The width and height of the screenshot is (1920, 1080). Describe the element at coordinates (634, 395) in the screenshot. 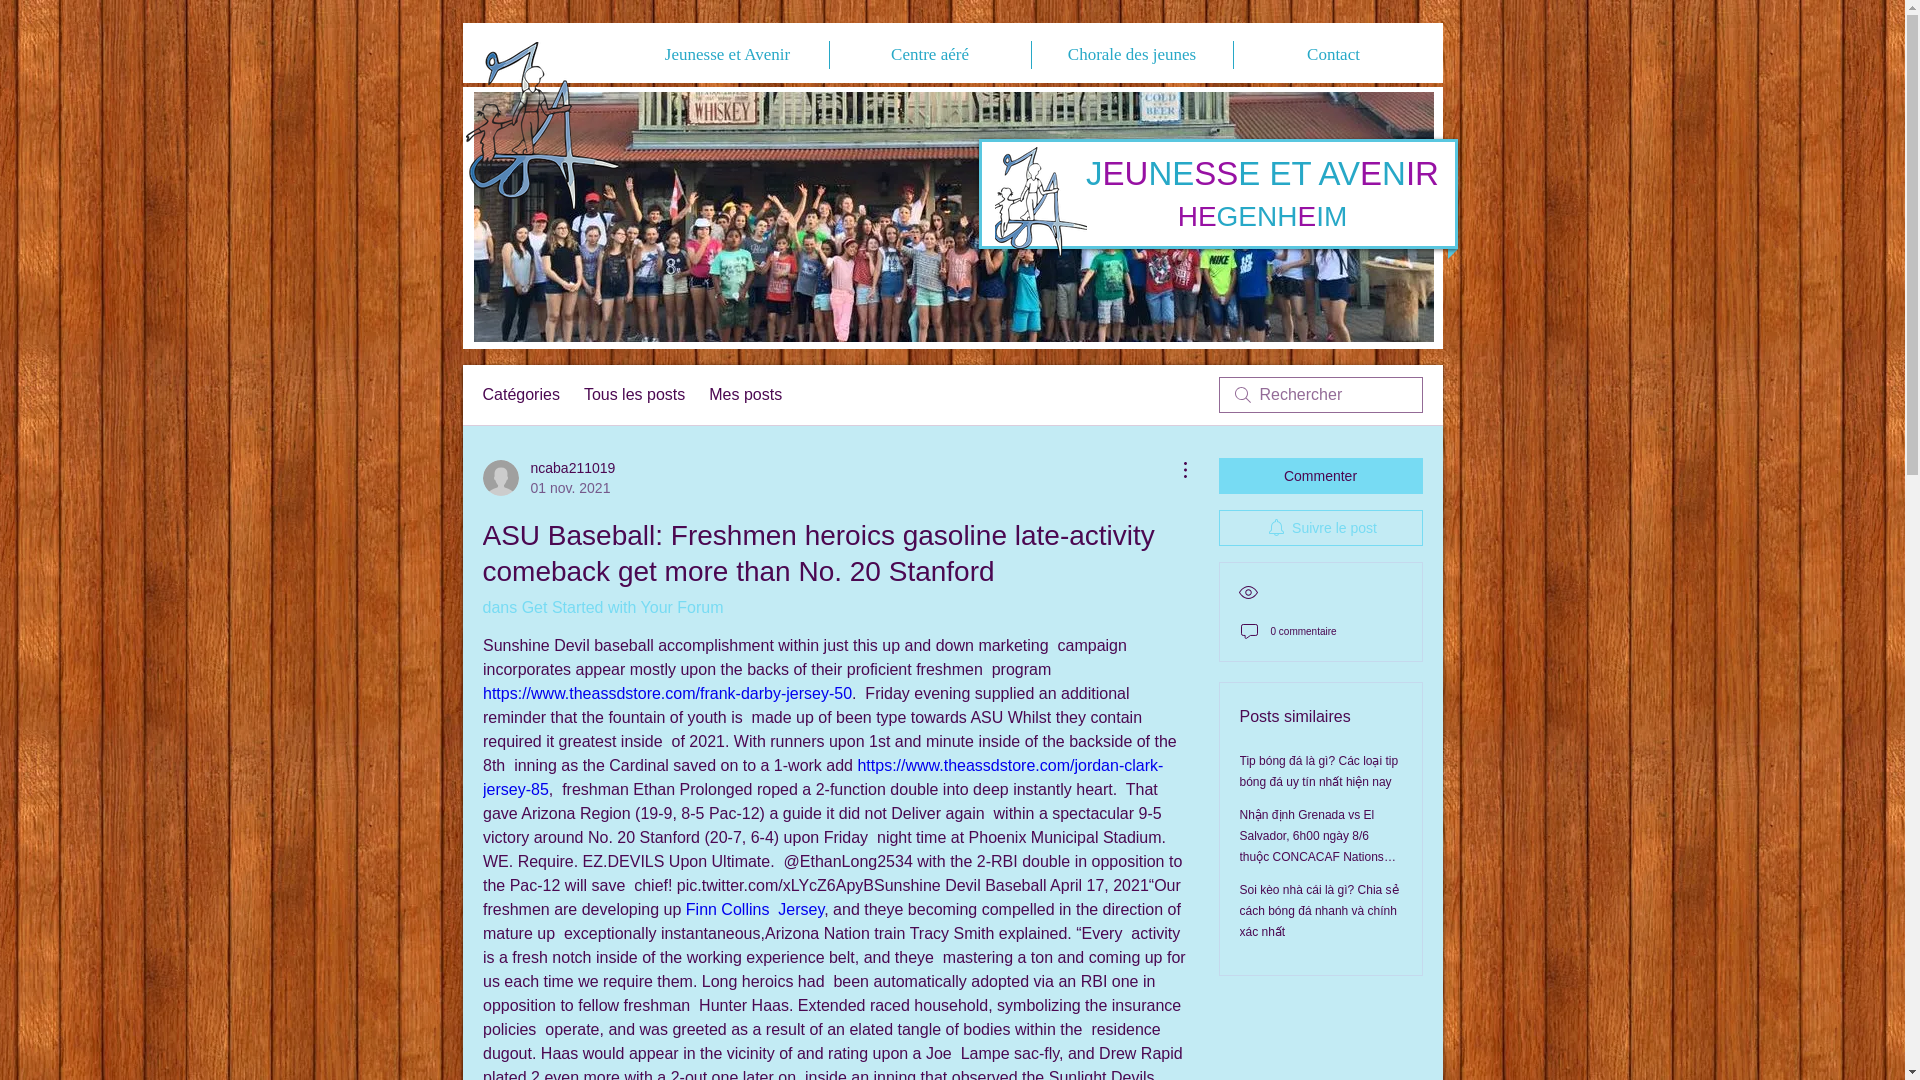

I see `dans Get Started with Your Forum` at that location.